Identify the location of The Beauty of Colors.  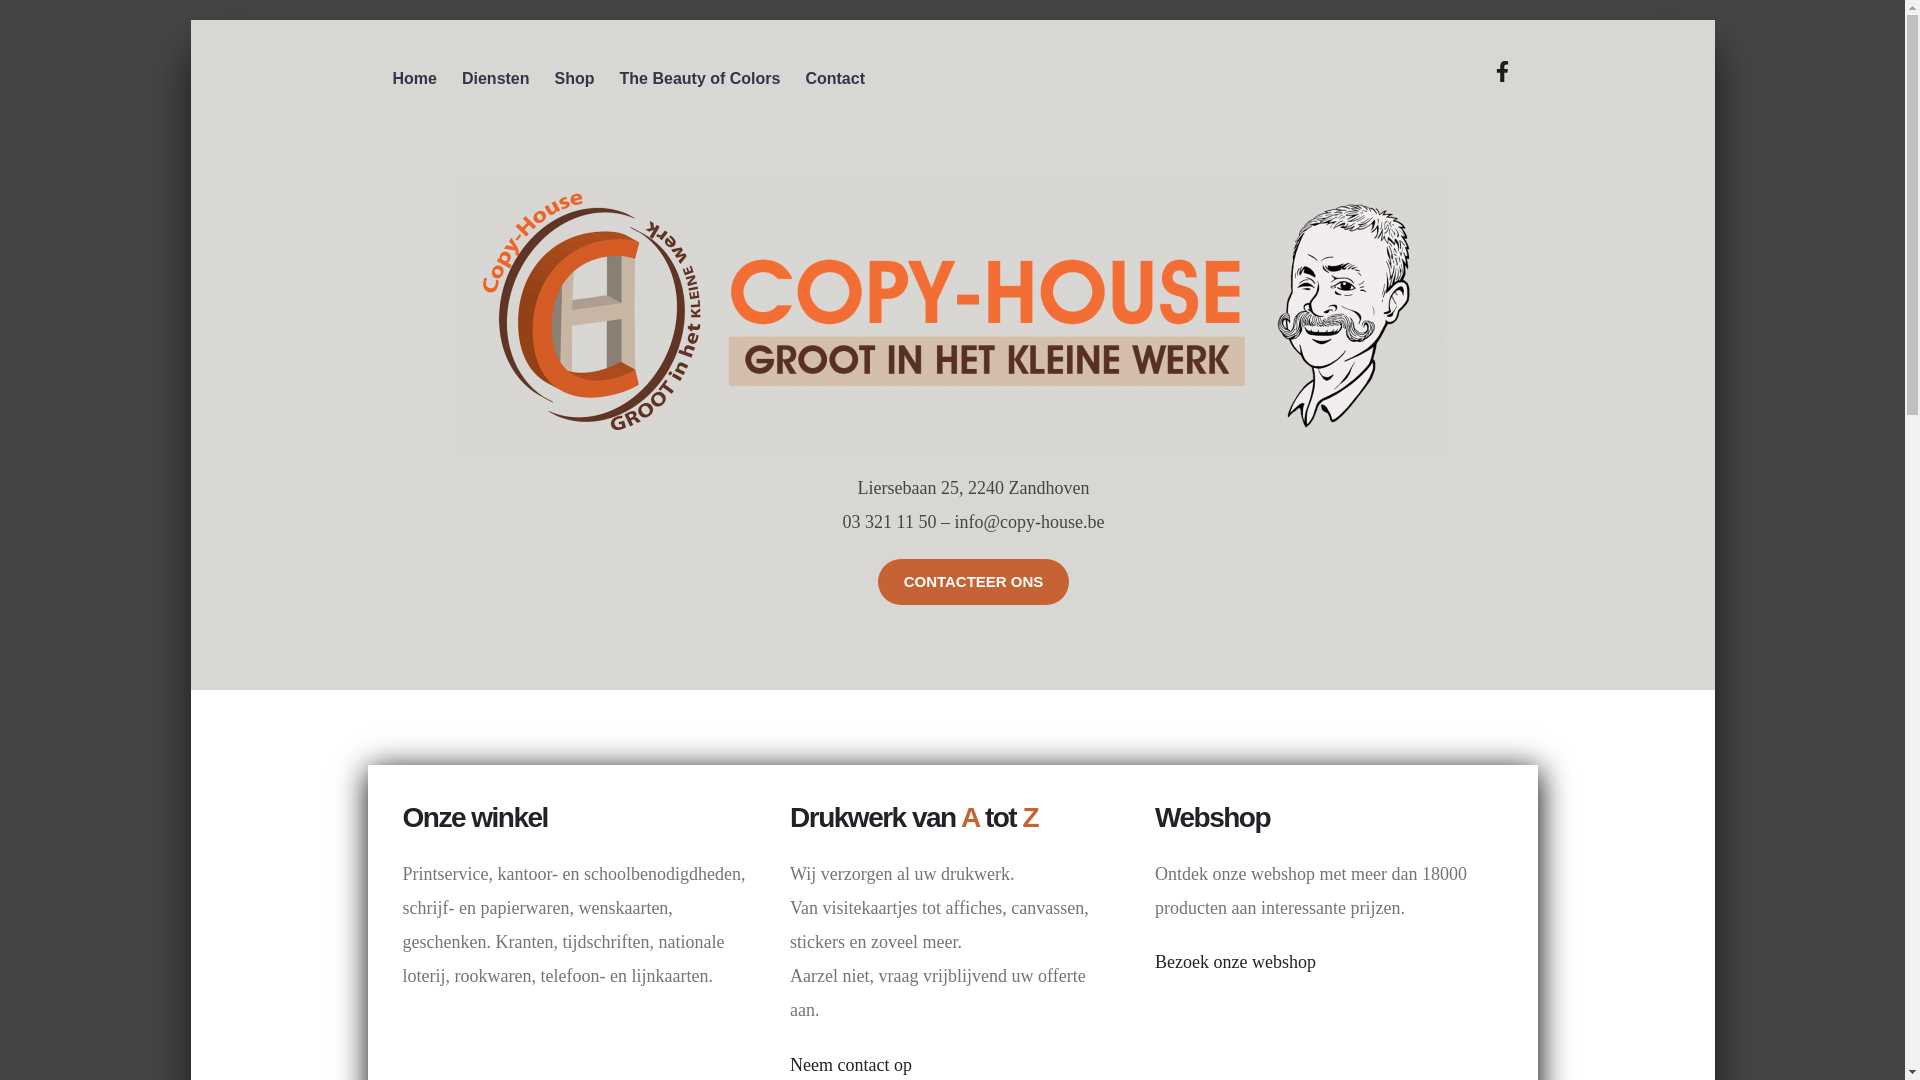
(700, 78).